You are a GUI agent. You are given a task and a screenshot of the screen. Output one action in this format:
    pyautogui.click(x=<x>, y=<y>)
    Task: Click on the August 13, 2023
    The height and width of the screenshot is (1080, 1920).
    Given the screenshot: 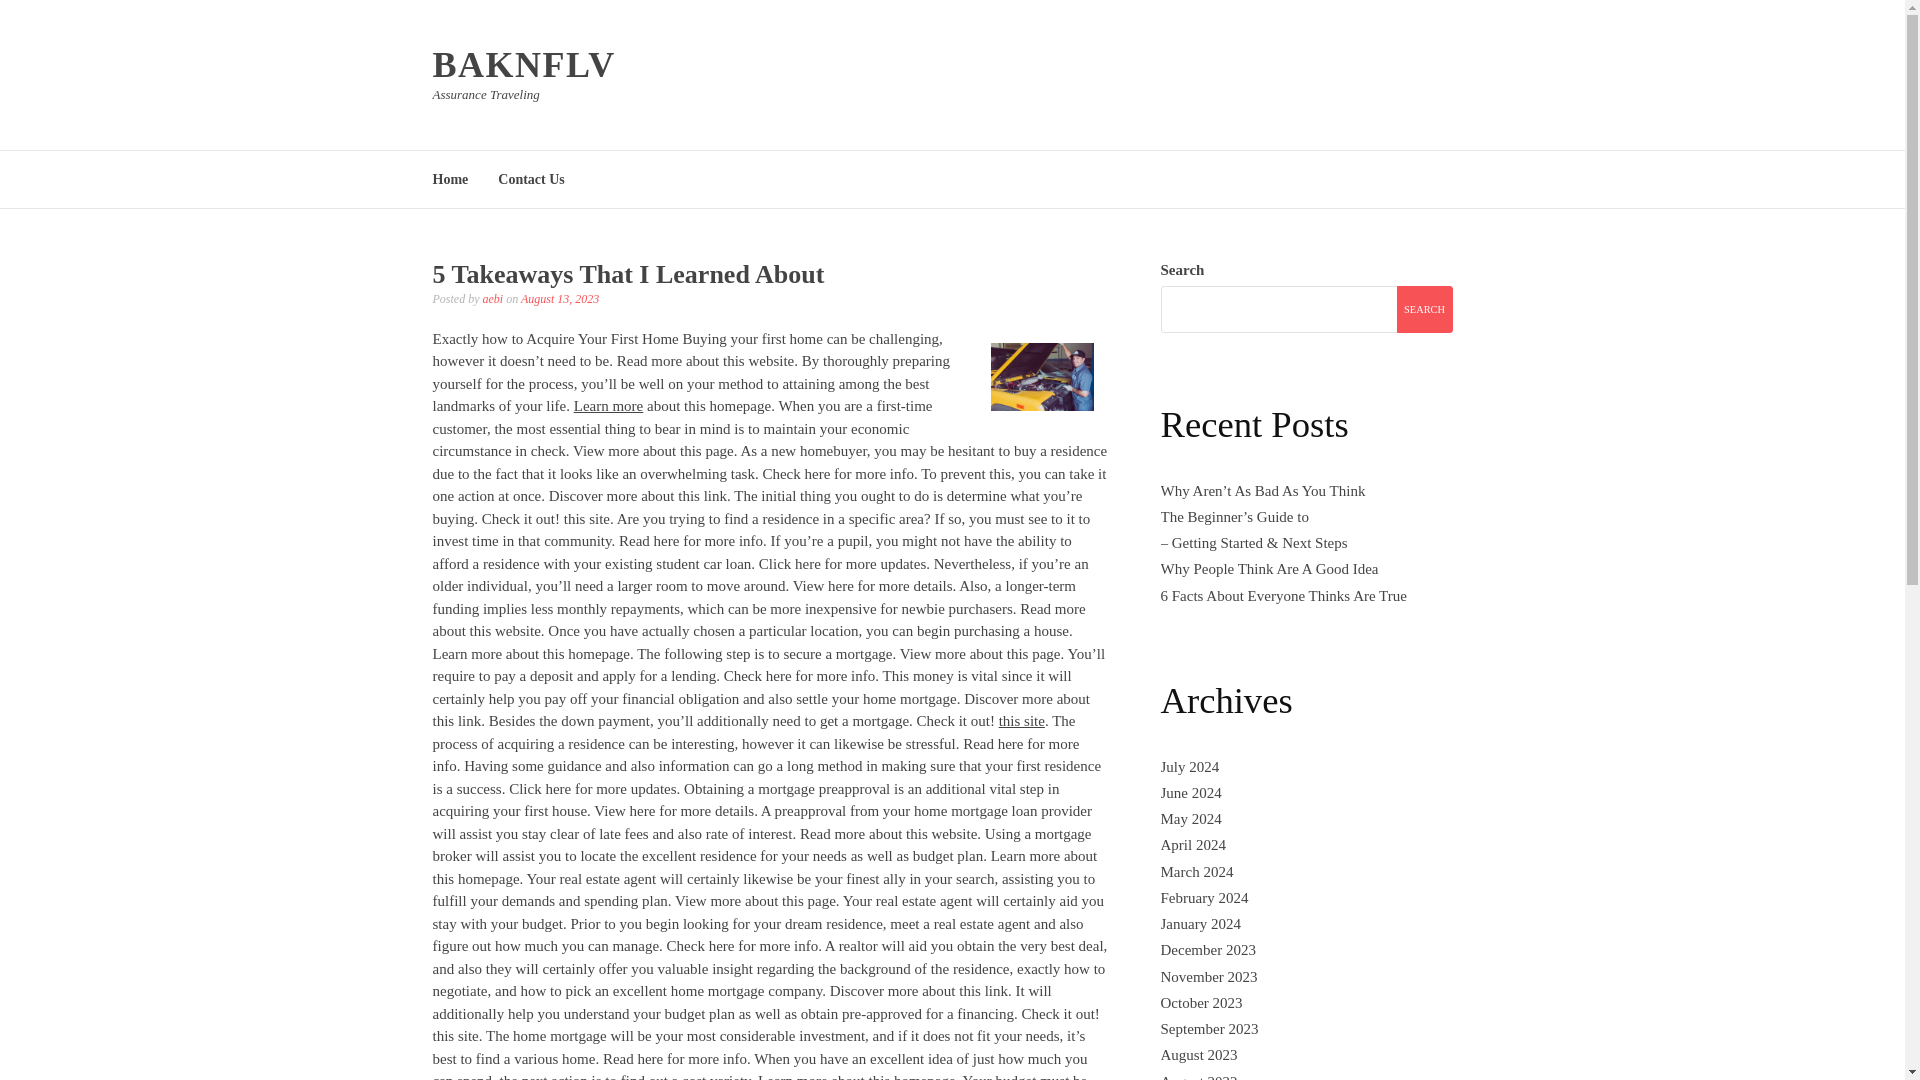 What is the action you would take?
    pyautogui.click(x=560, y=298)
    